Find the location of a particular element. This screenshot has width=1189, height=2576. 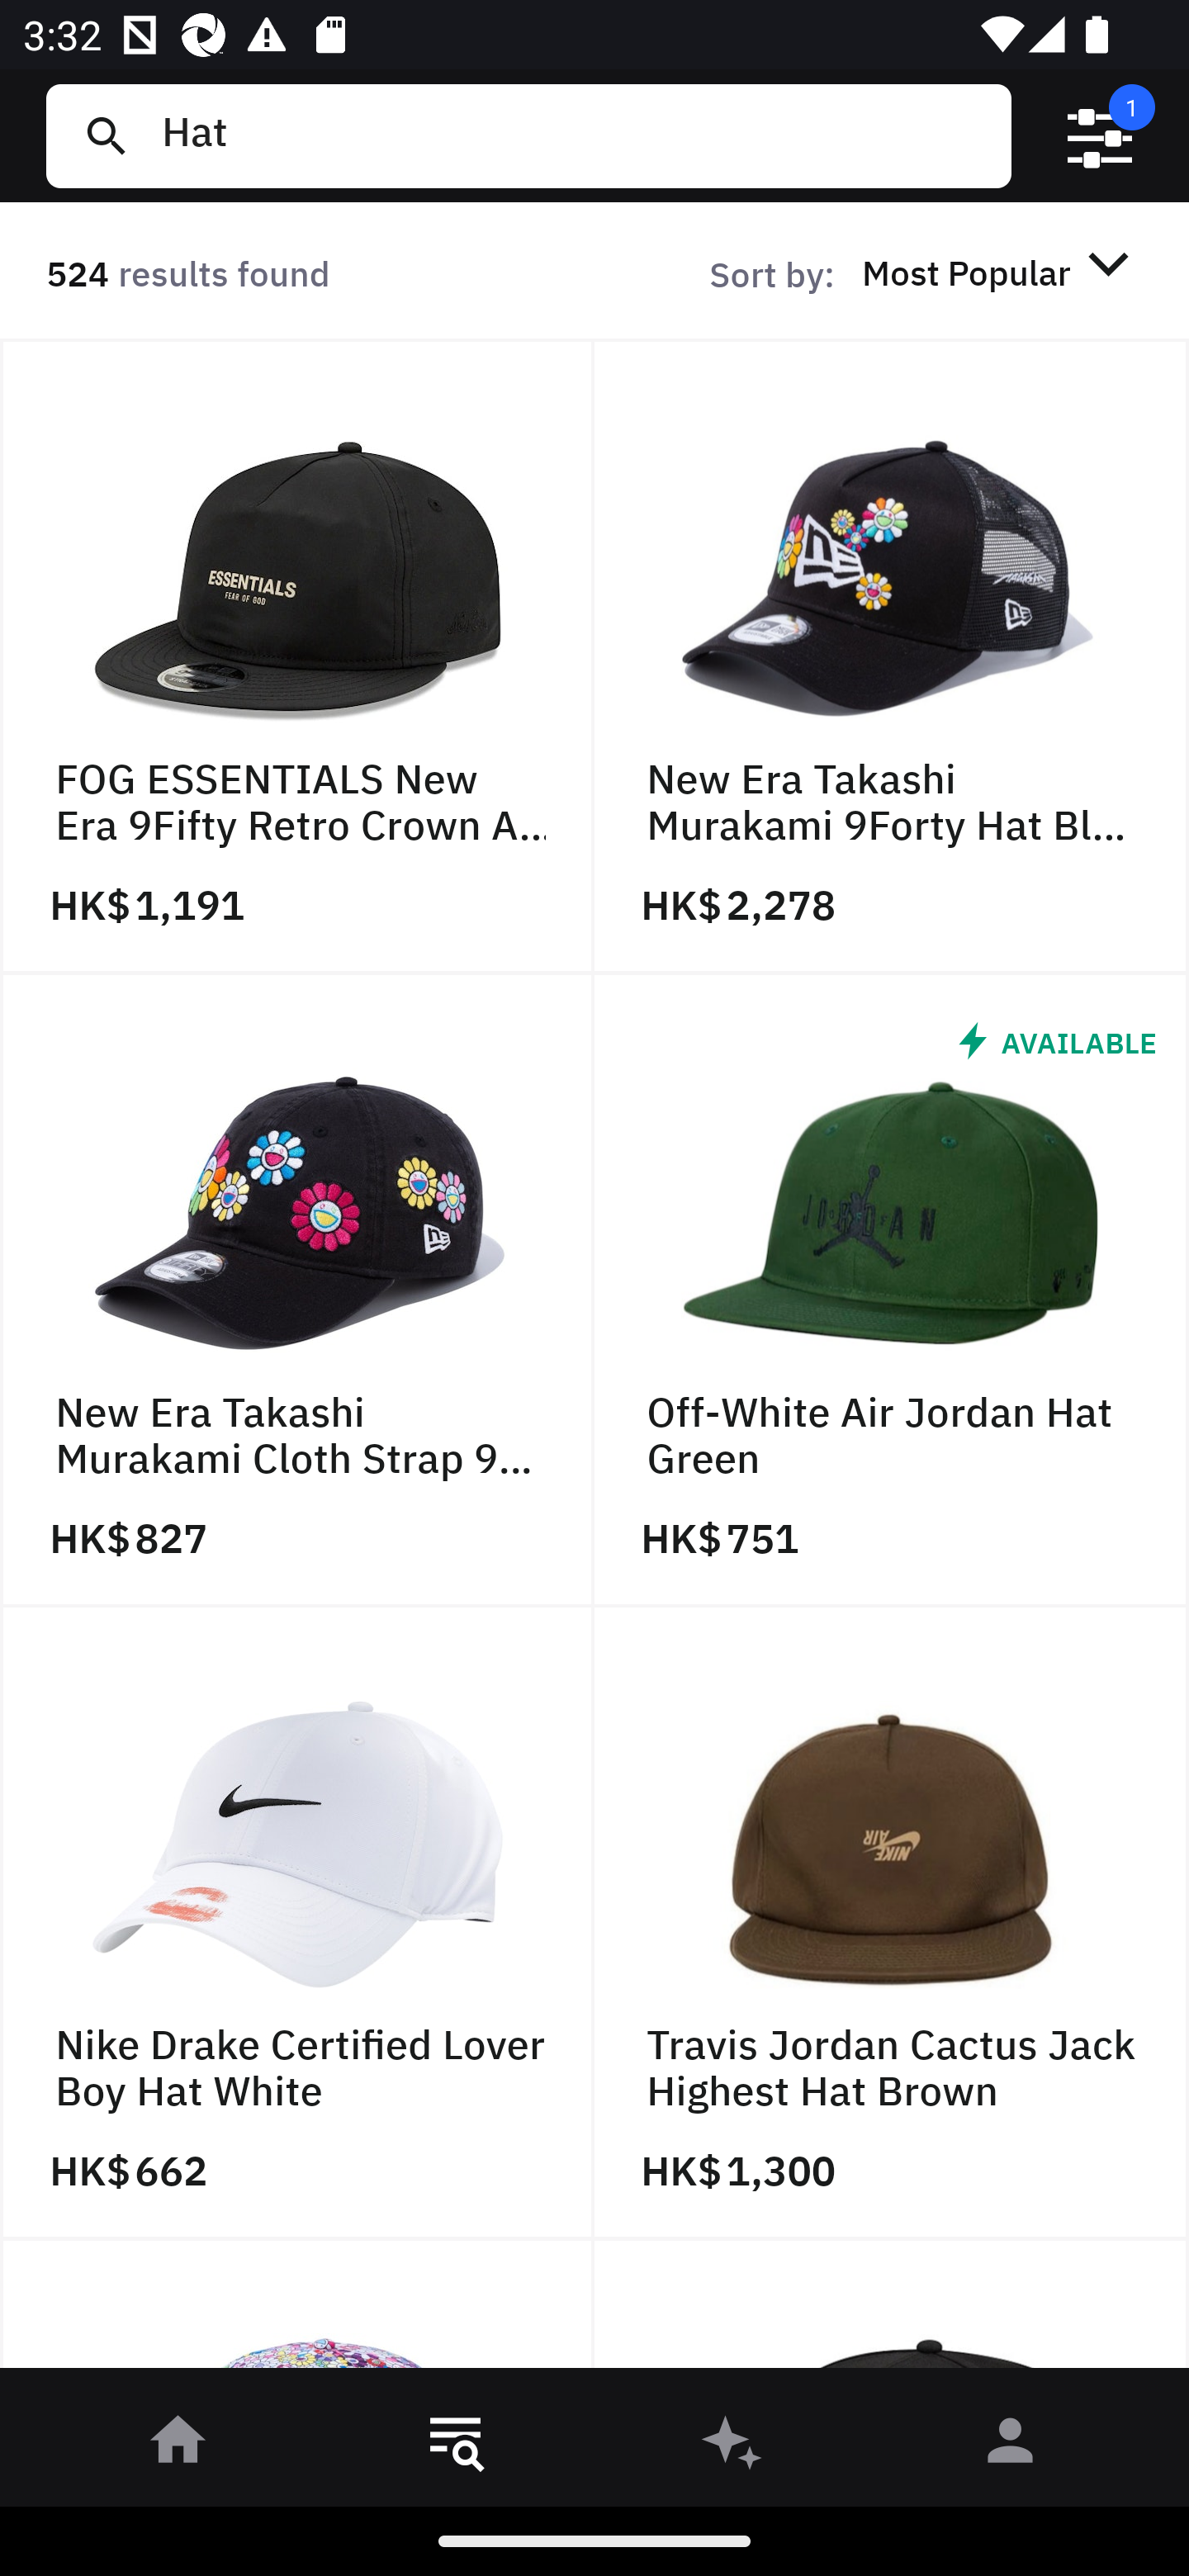

󱎸 is located at coordinates (456, 2446).